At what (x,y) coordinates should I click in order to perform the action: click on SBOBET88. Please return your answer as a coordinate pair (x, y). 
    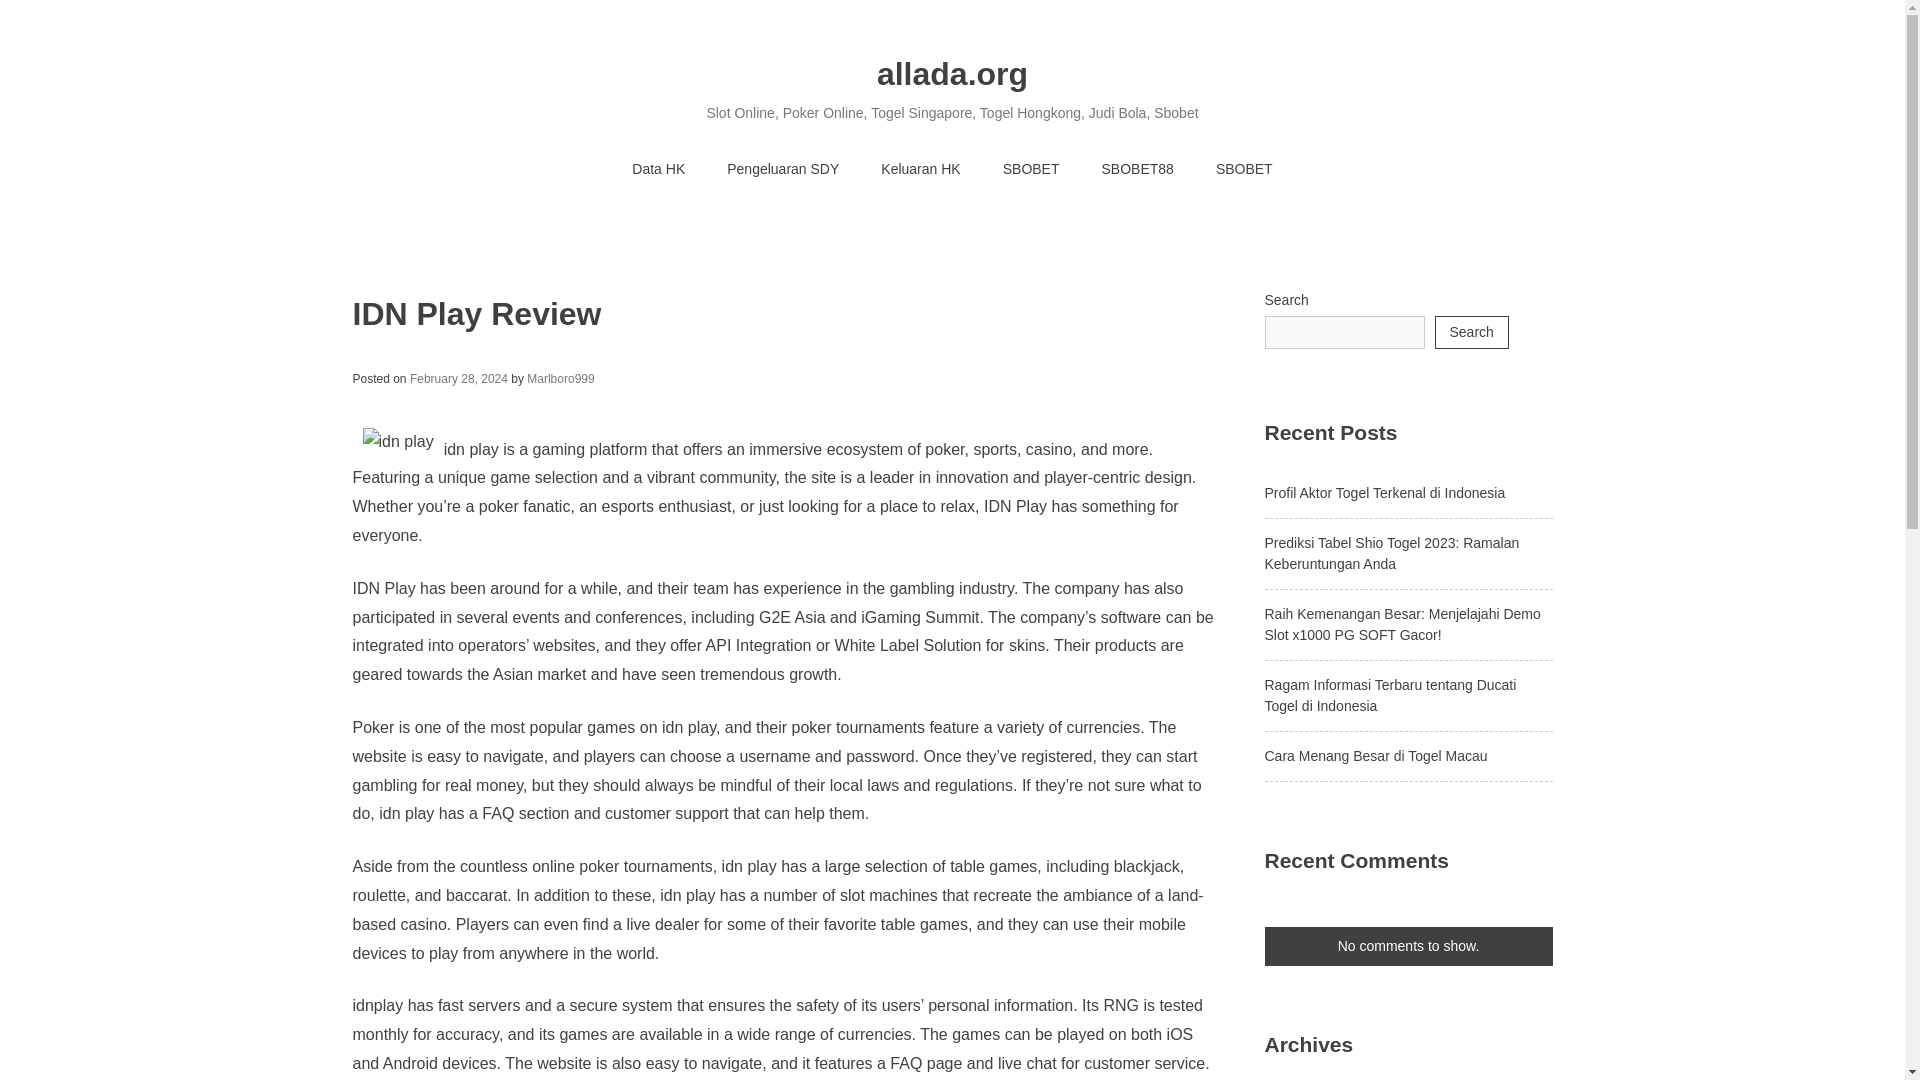
    Looking at the image, I should click on (1136, 170).